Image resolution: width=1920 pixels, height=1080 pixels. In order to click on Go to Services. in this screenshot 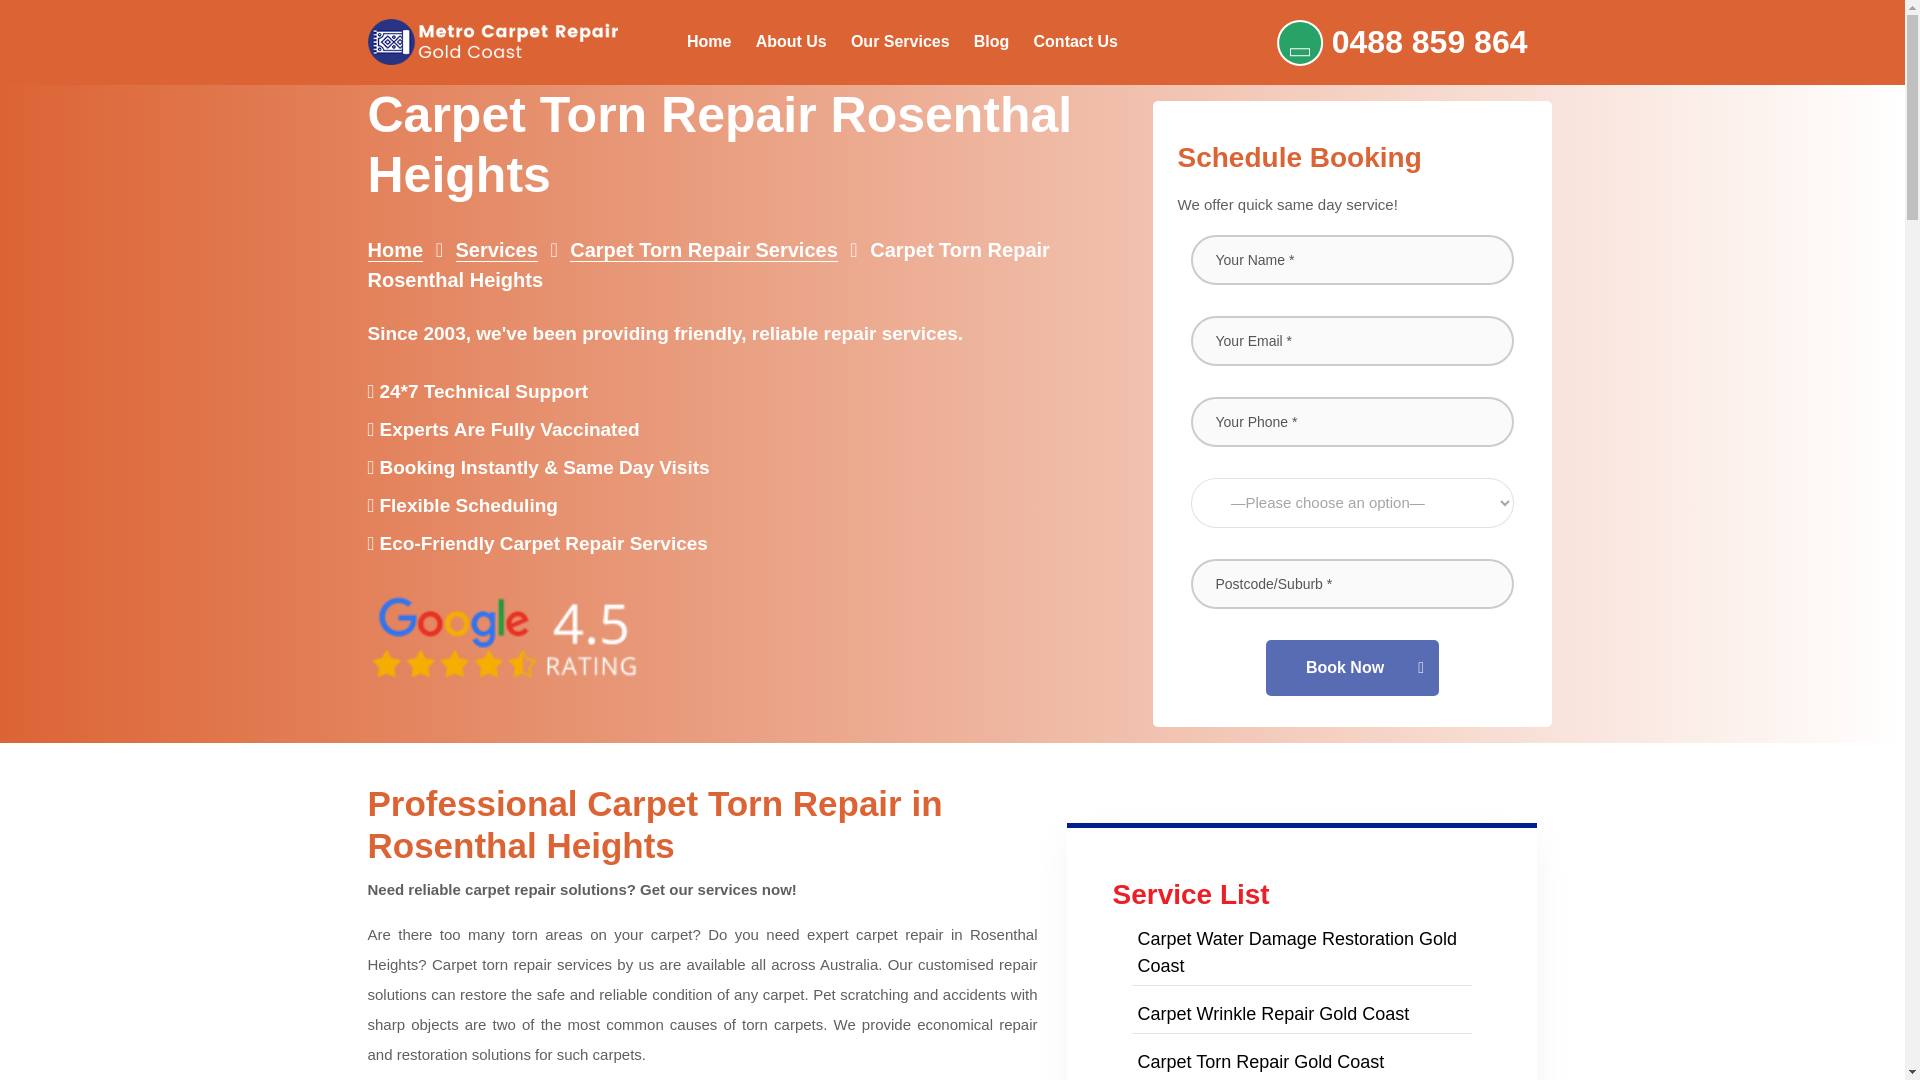, I will do `click(496, 250)`.